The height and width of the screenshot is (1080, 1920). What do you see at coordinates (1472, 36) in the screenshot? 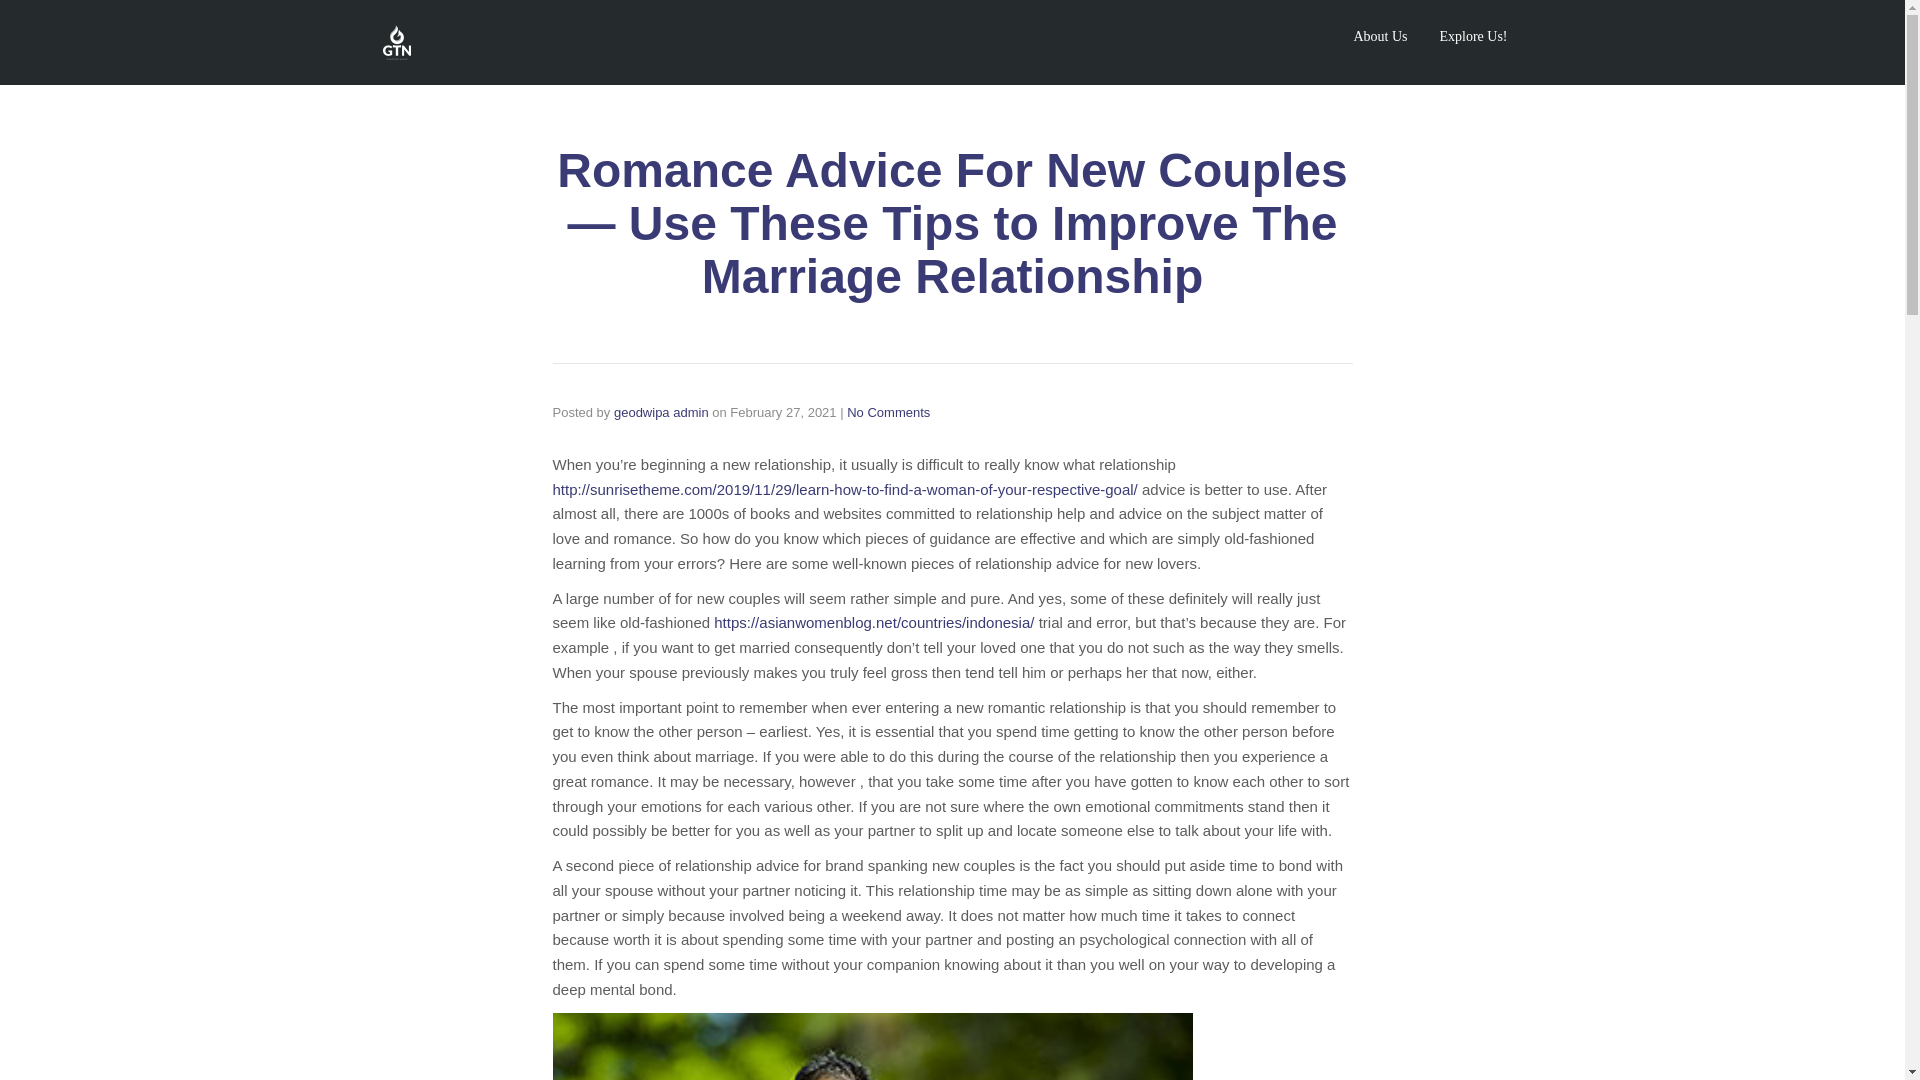
I see `Explore Us!` at bounding box center [1472, 36].